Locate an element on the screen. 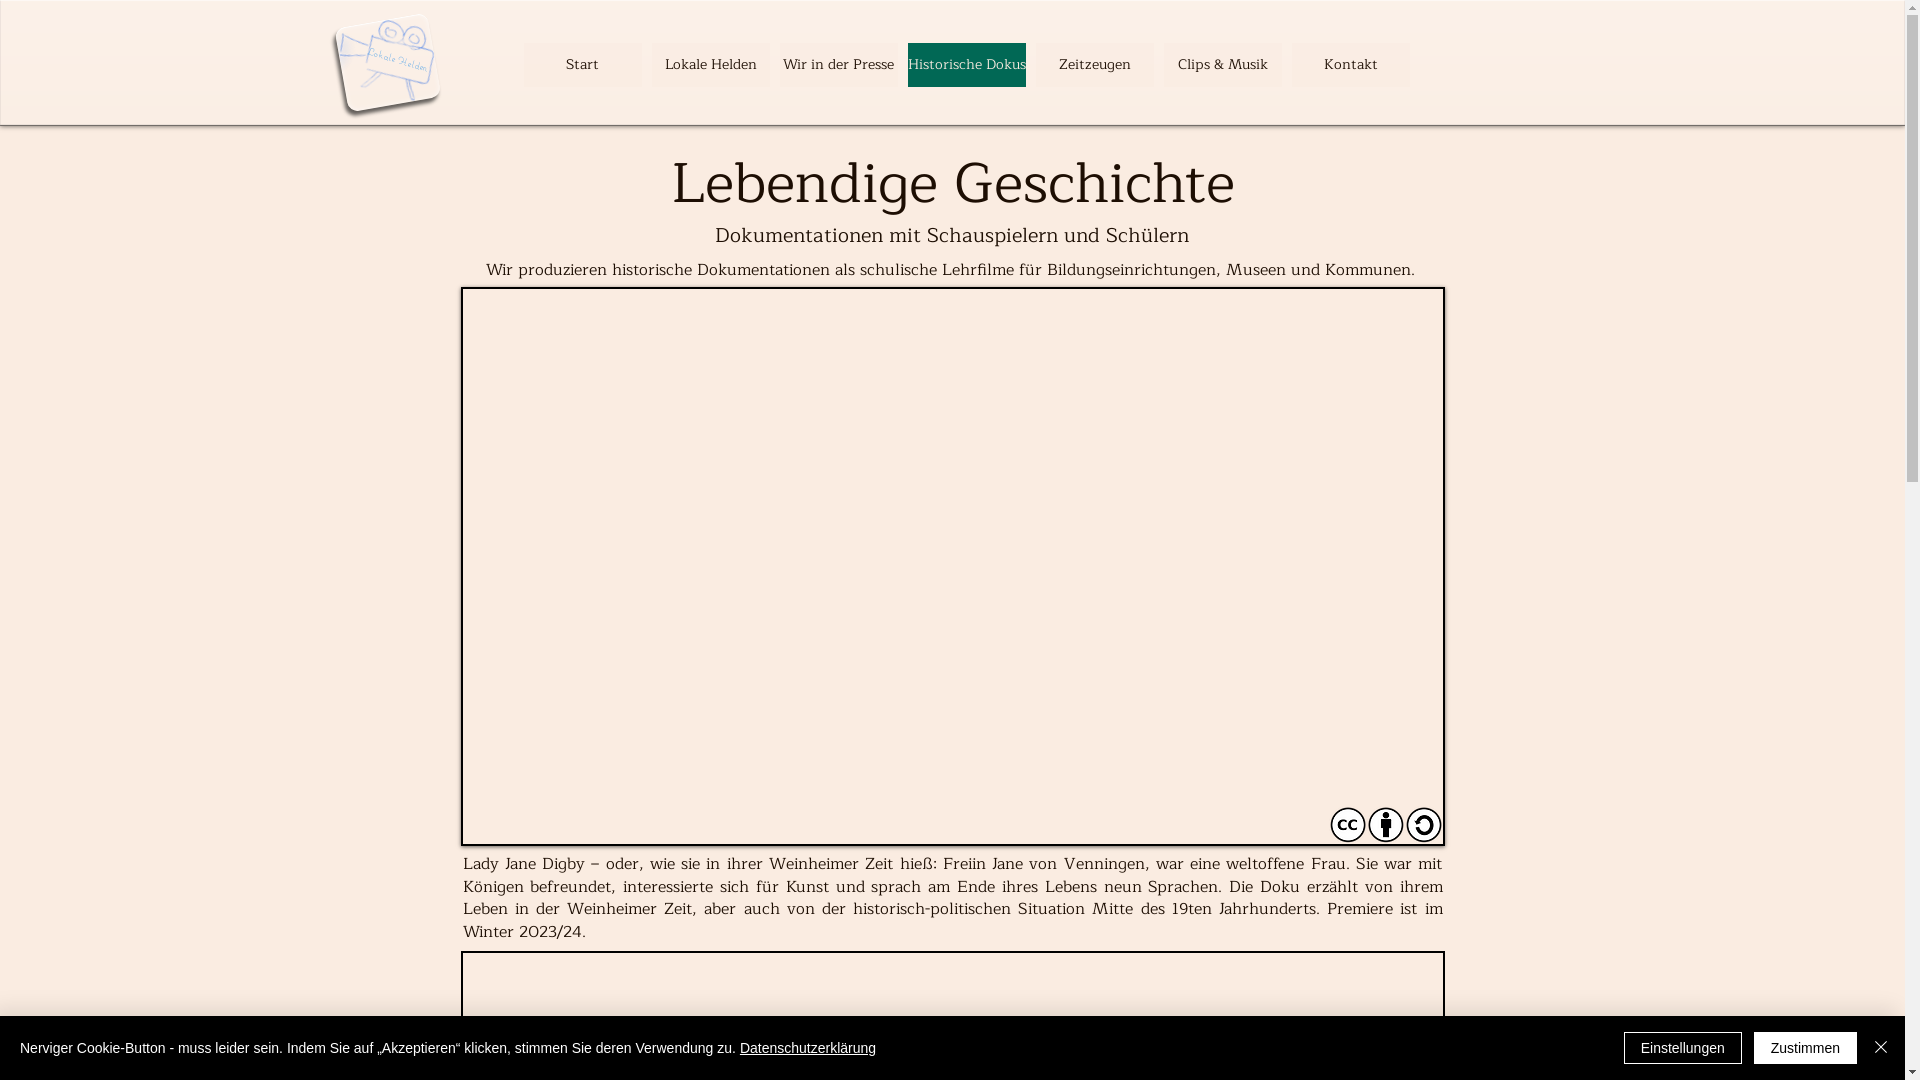 The height and width of the screenshot is (1080, 1920). Lokale Helden Dokus is located at coordinates (381, 54).